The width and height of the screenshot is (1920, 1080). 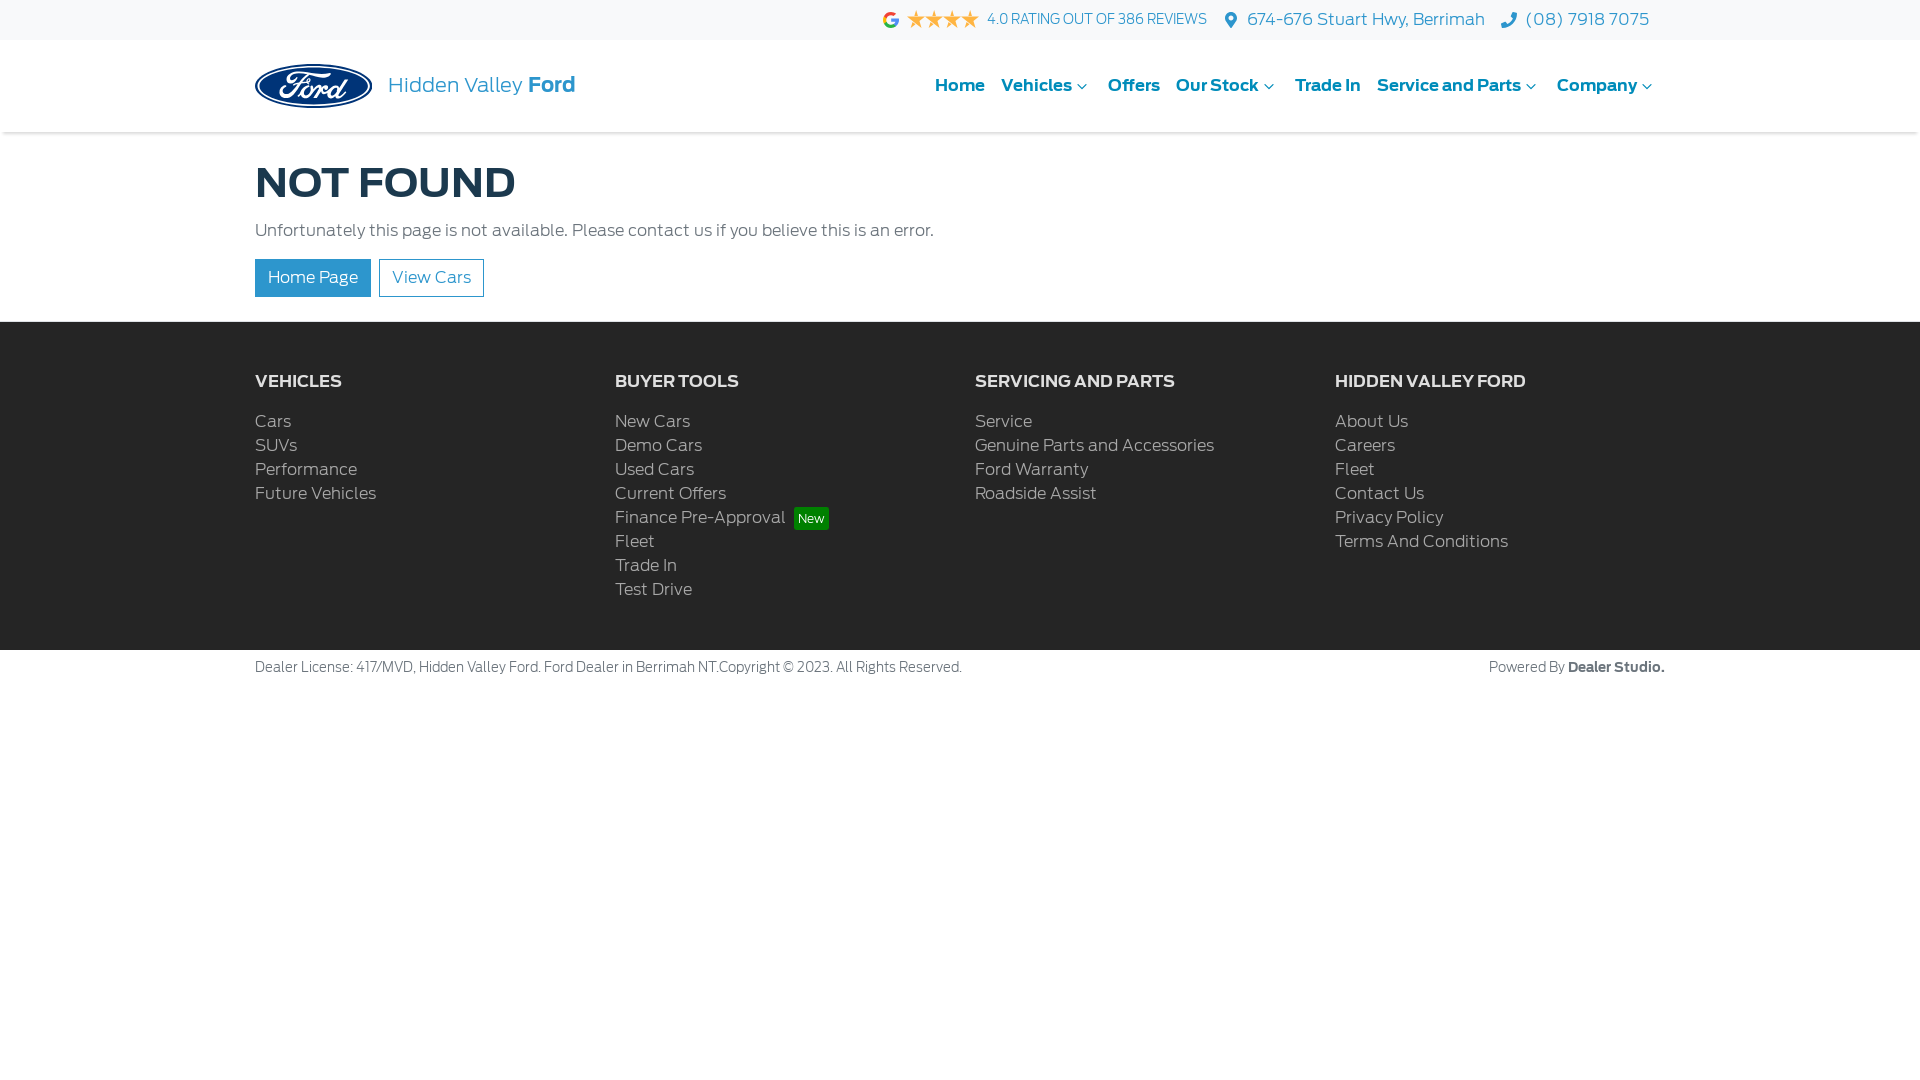 I want to click on Genuine Parts and Accessories, so click(x=1094, y=446).